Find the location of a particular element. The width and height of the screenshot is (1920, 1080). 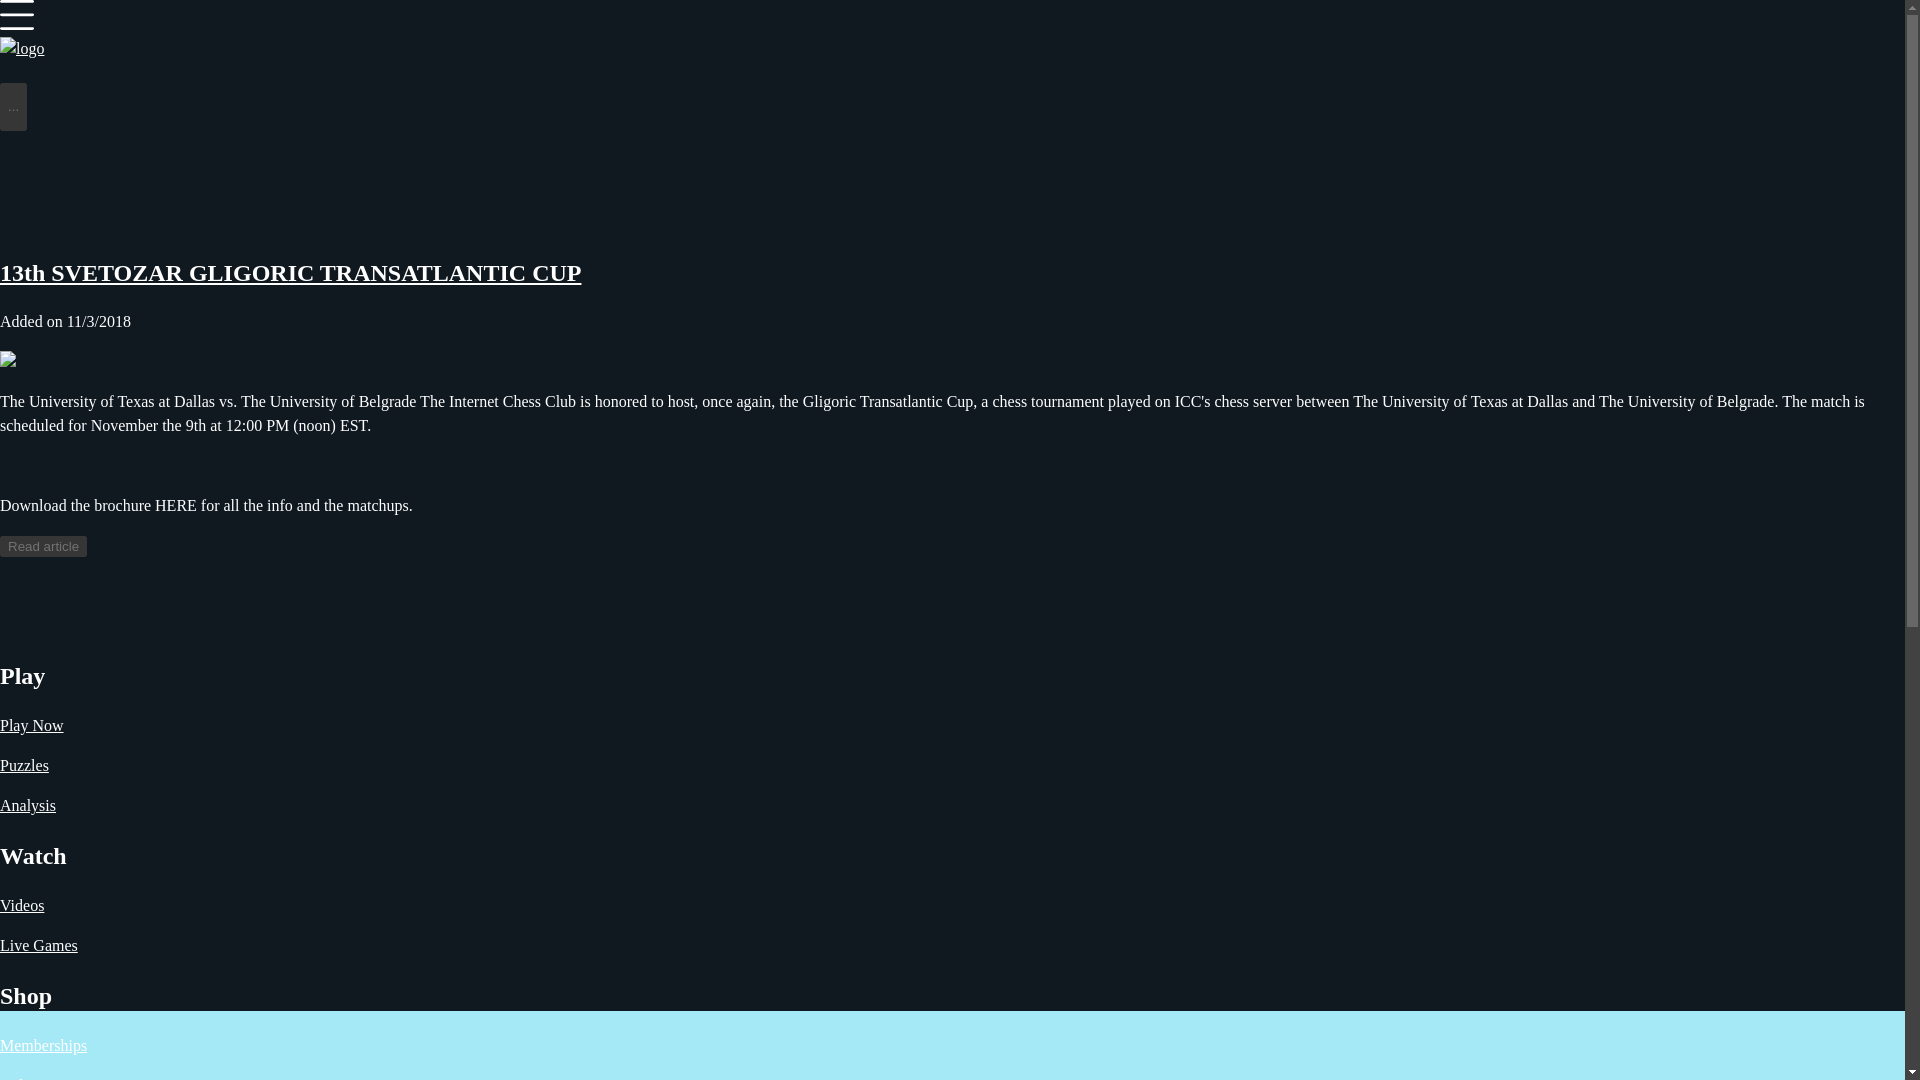

Read article is located at coordinates (43, 546).